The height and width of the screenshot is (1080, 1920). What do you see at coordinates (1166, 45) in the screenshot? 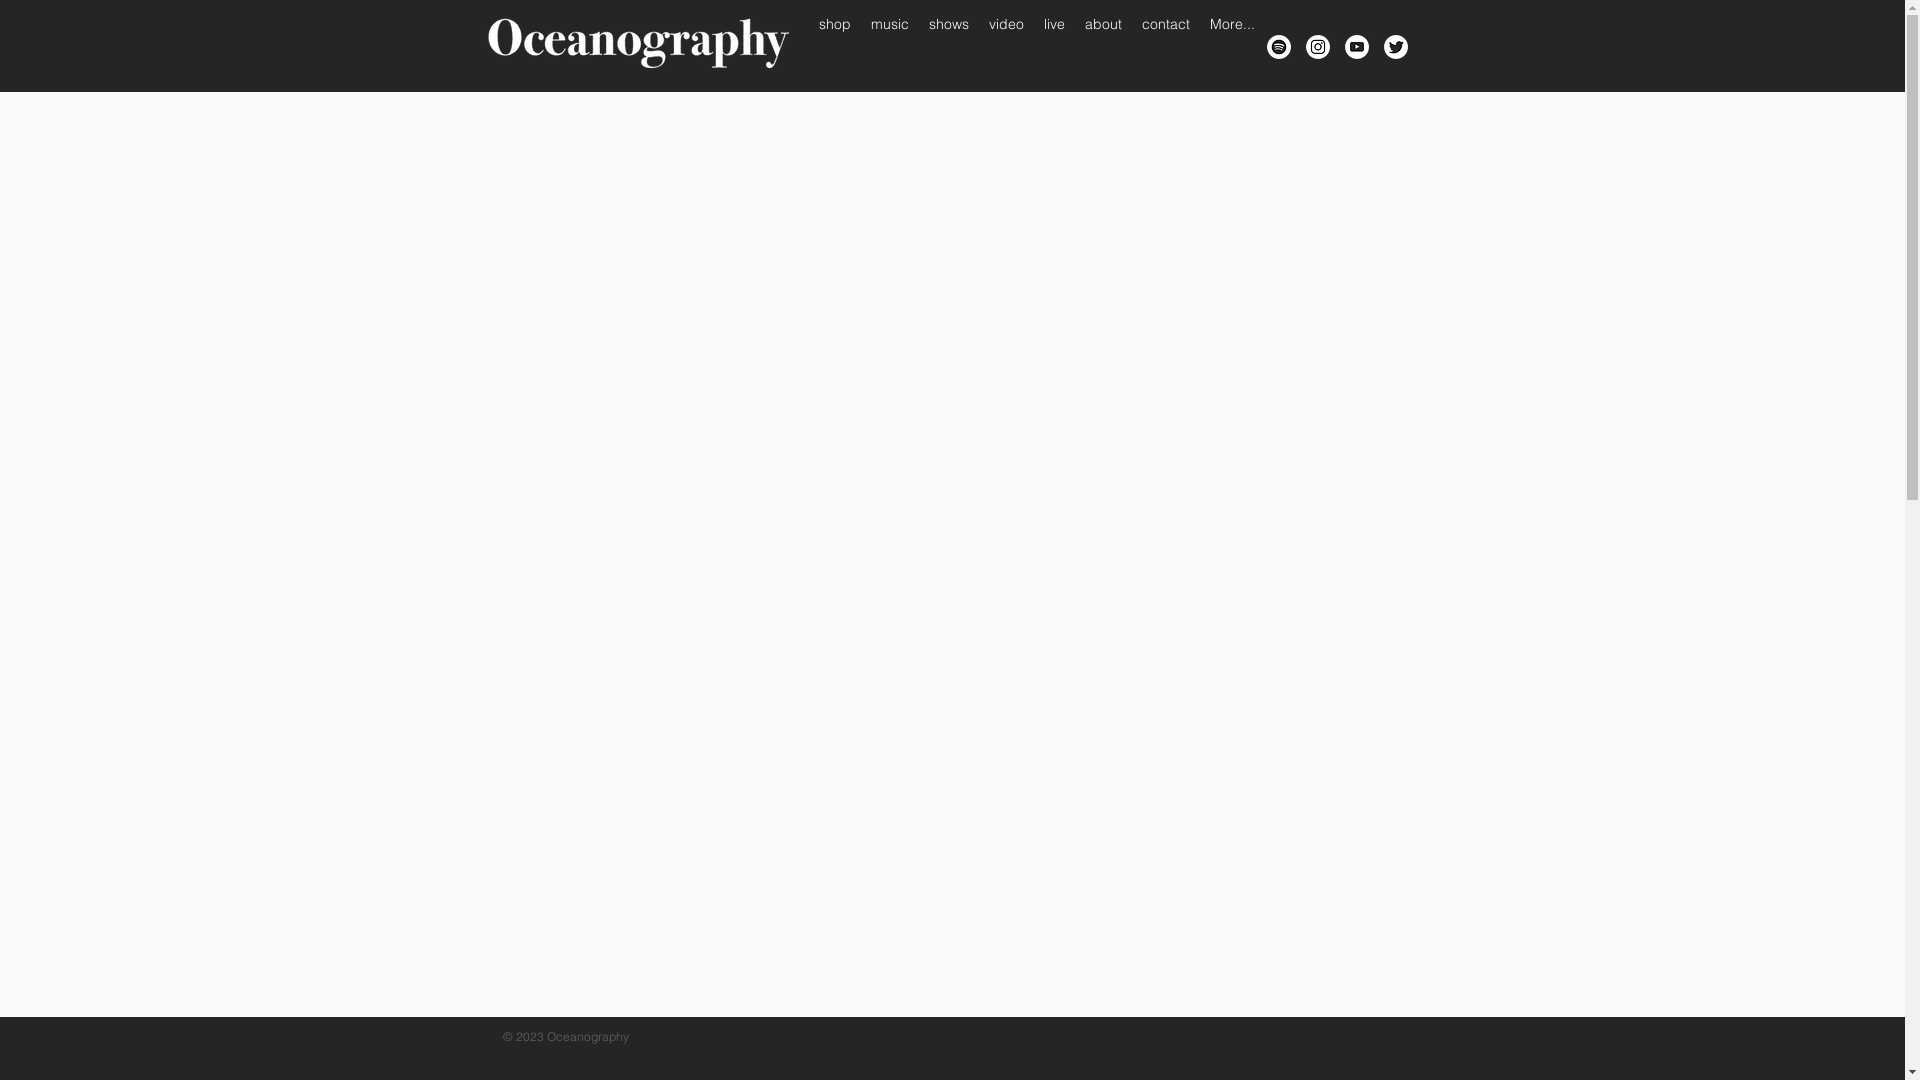
I see `contact` at bounding box center [1166, 45].